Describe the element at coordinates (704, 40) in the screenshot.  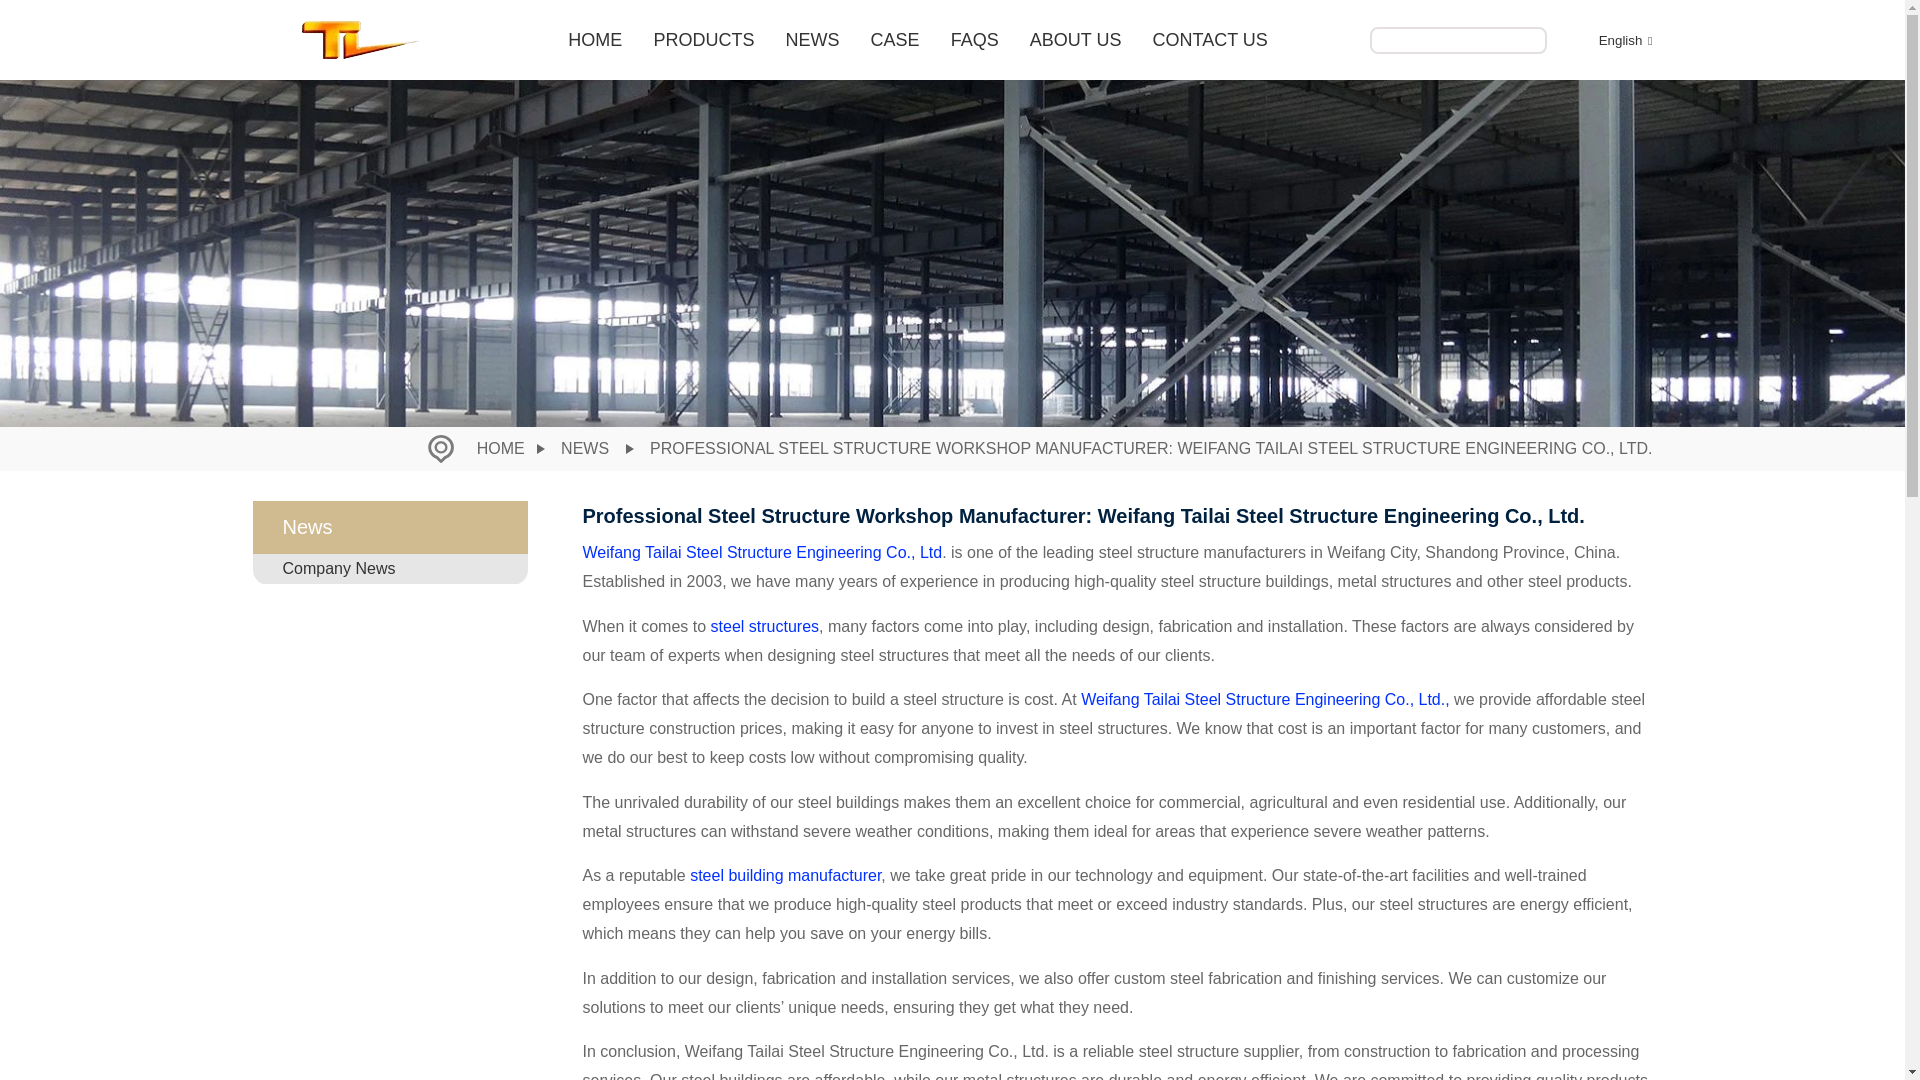
I see `PRODUCTS` at that location.